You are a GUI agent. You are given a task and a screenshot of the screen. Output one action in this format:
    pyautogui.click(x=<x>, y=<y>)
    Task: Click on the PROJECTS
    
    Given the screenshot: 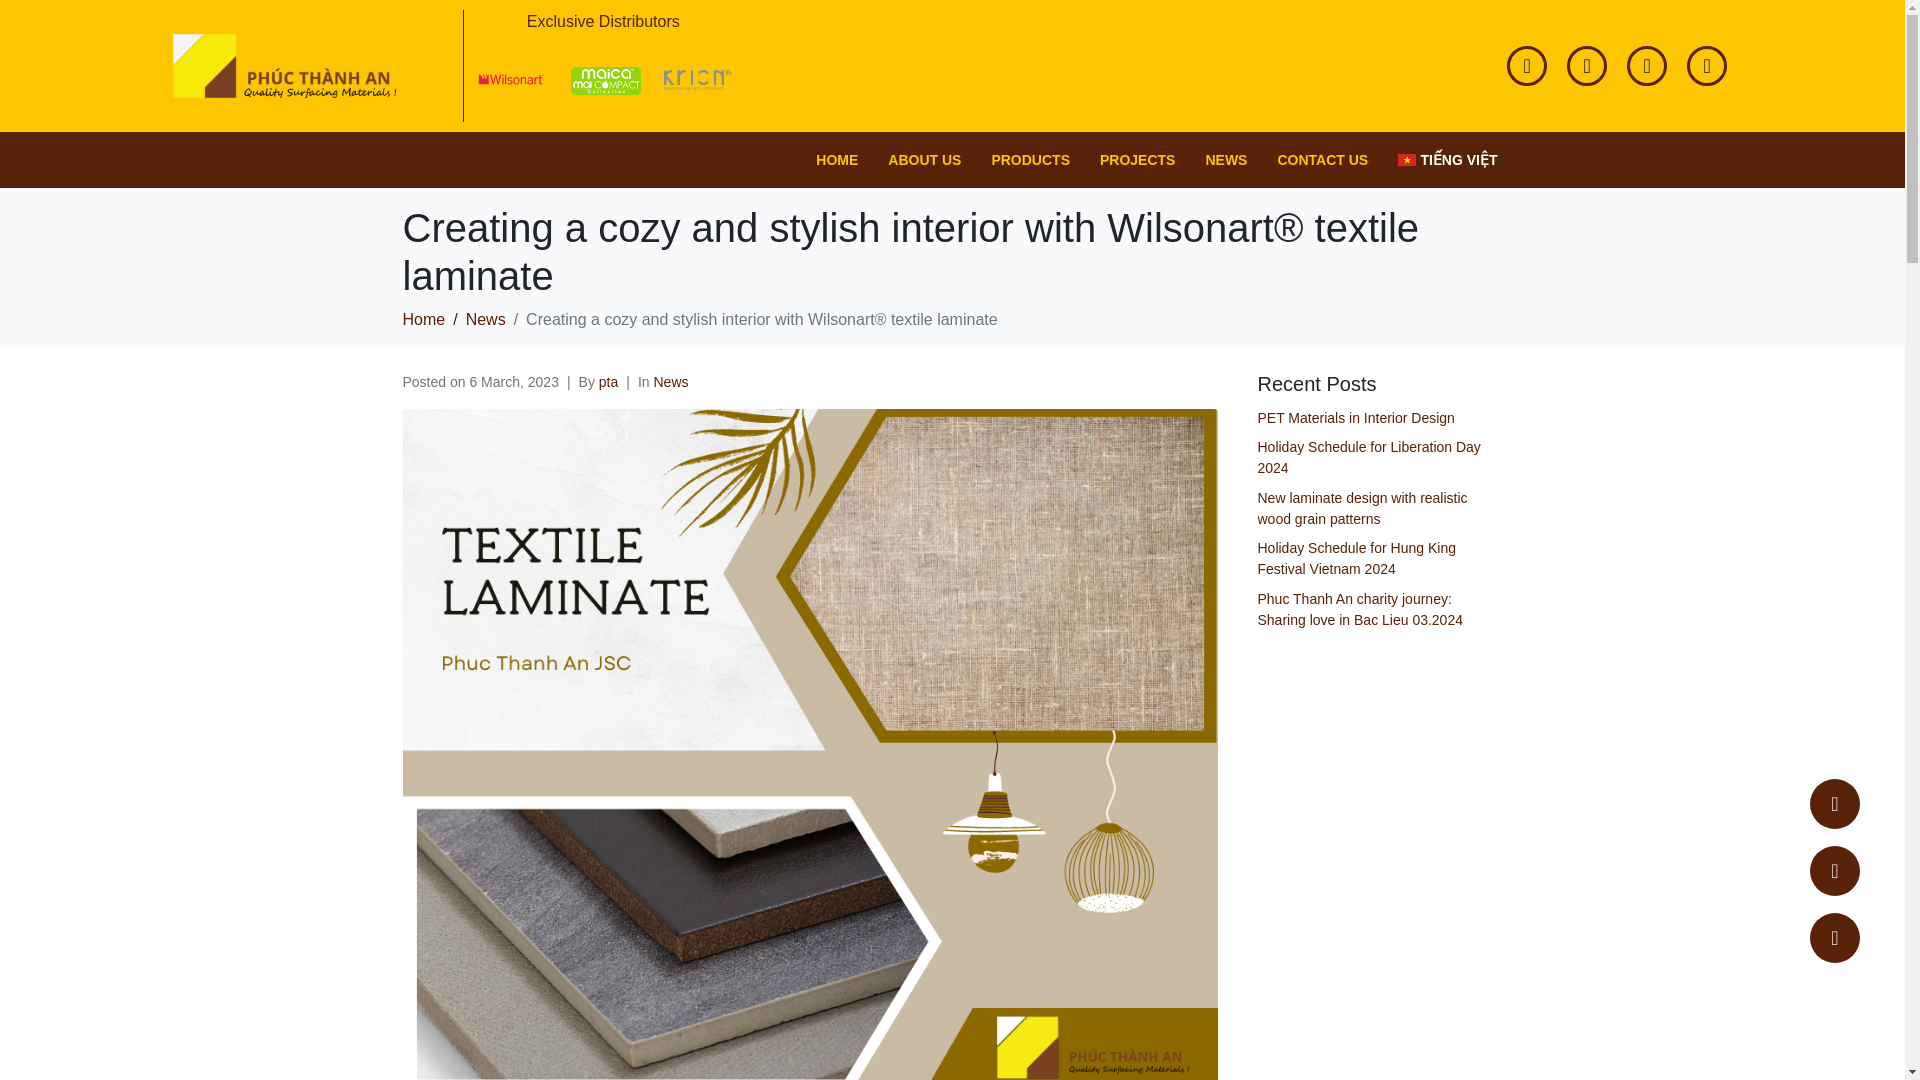 What is the action you would take?
    pyautogui.click(x=1137, y=160)
    